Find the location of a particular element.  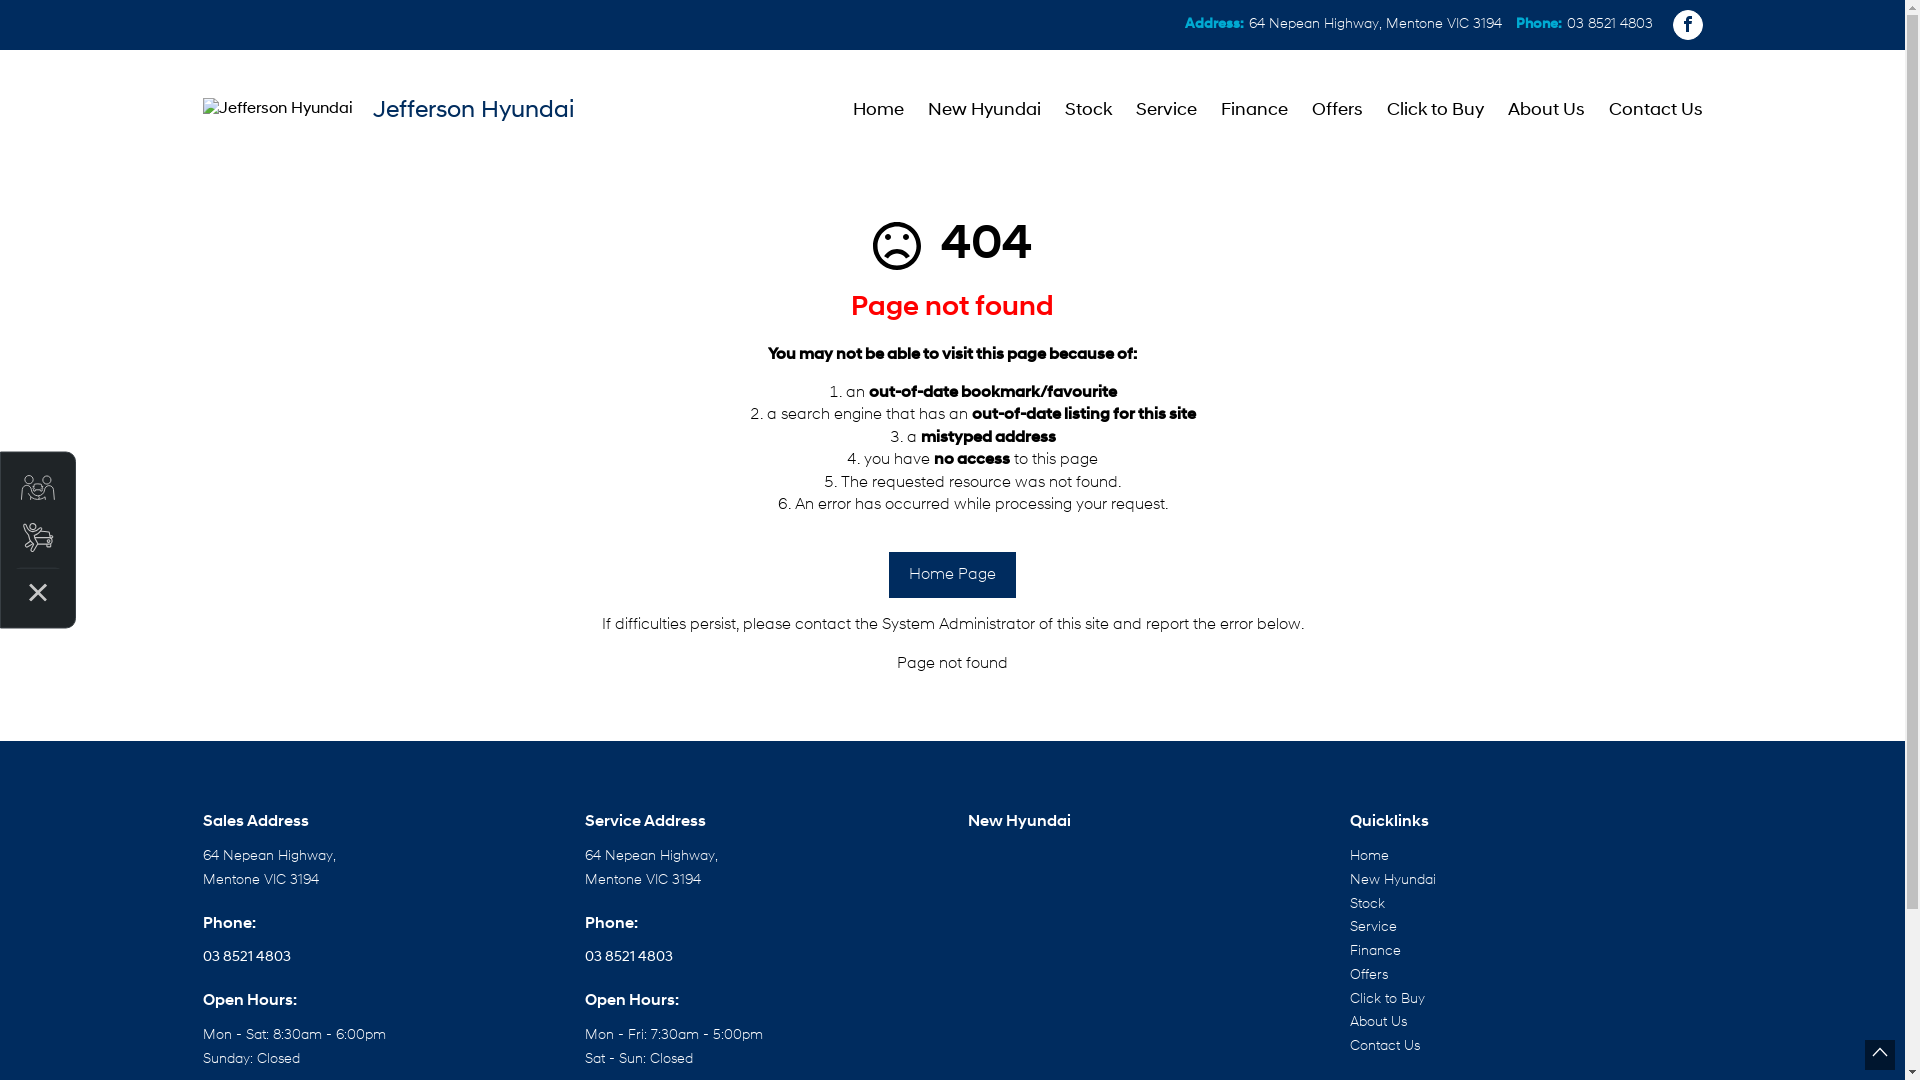

About Us is located at coordinates (1546, 109).